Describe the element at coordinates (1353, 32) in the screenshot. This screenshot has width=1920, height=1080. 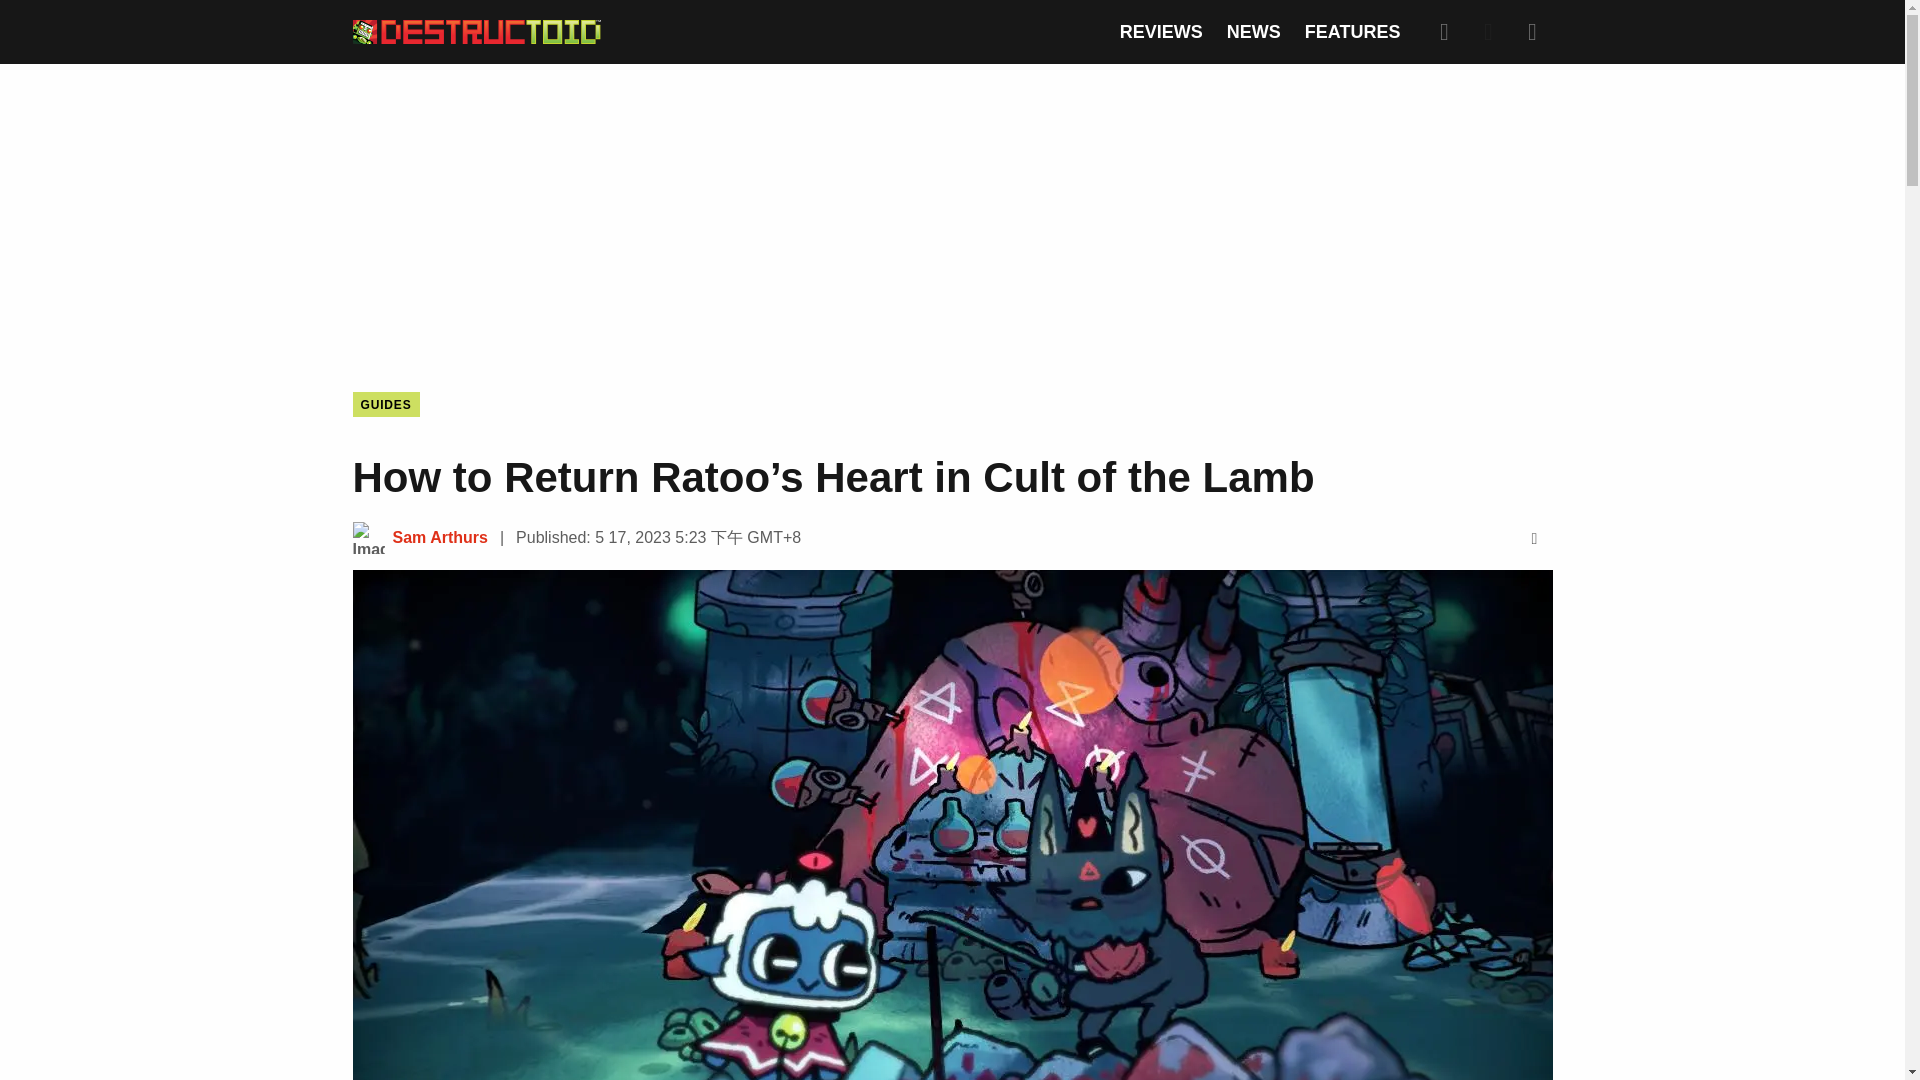
I see `FEATURES` at that location.